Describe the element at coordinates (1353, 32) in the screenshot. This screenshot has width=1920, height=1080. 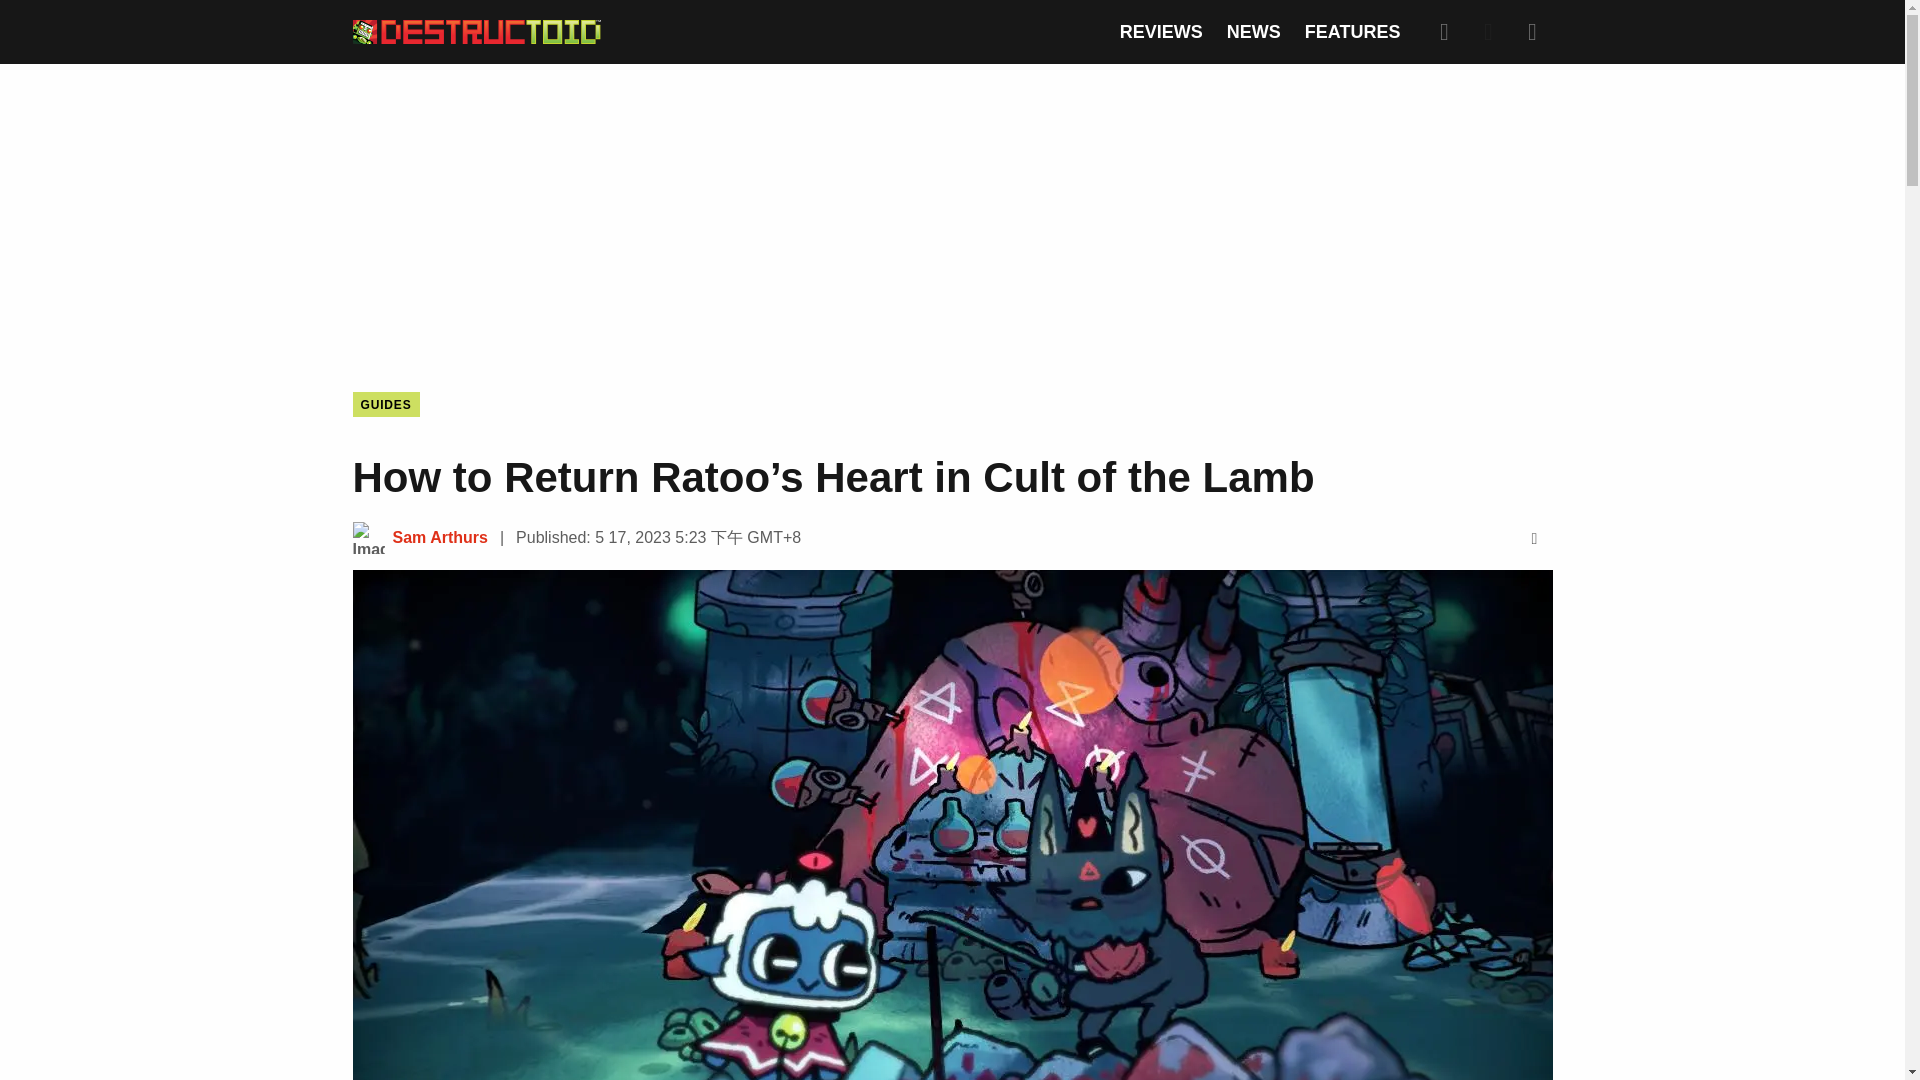
I see `FEATURES` at that location.